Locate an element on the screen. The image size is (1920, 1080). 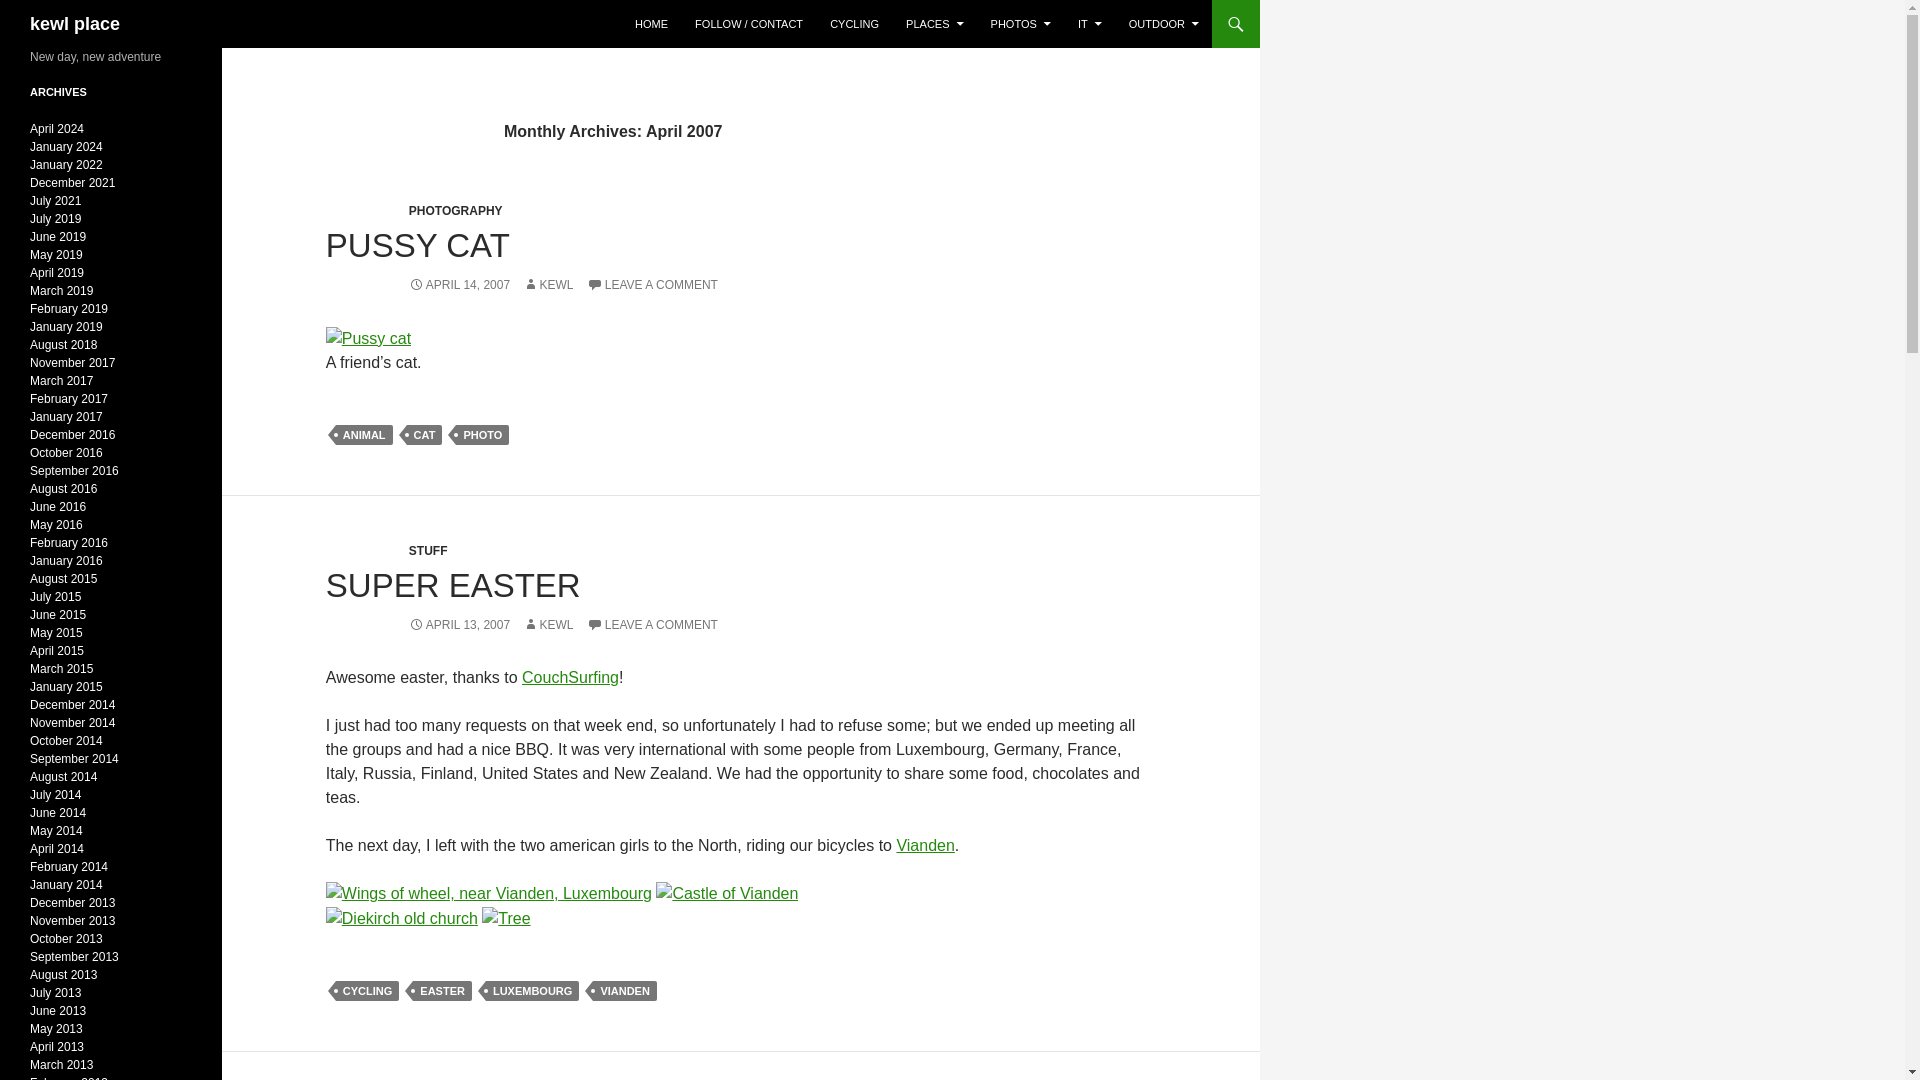
Castle of Vianden is located at coordinates (727, 894).